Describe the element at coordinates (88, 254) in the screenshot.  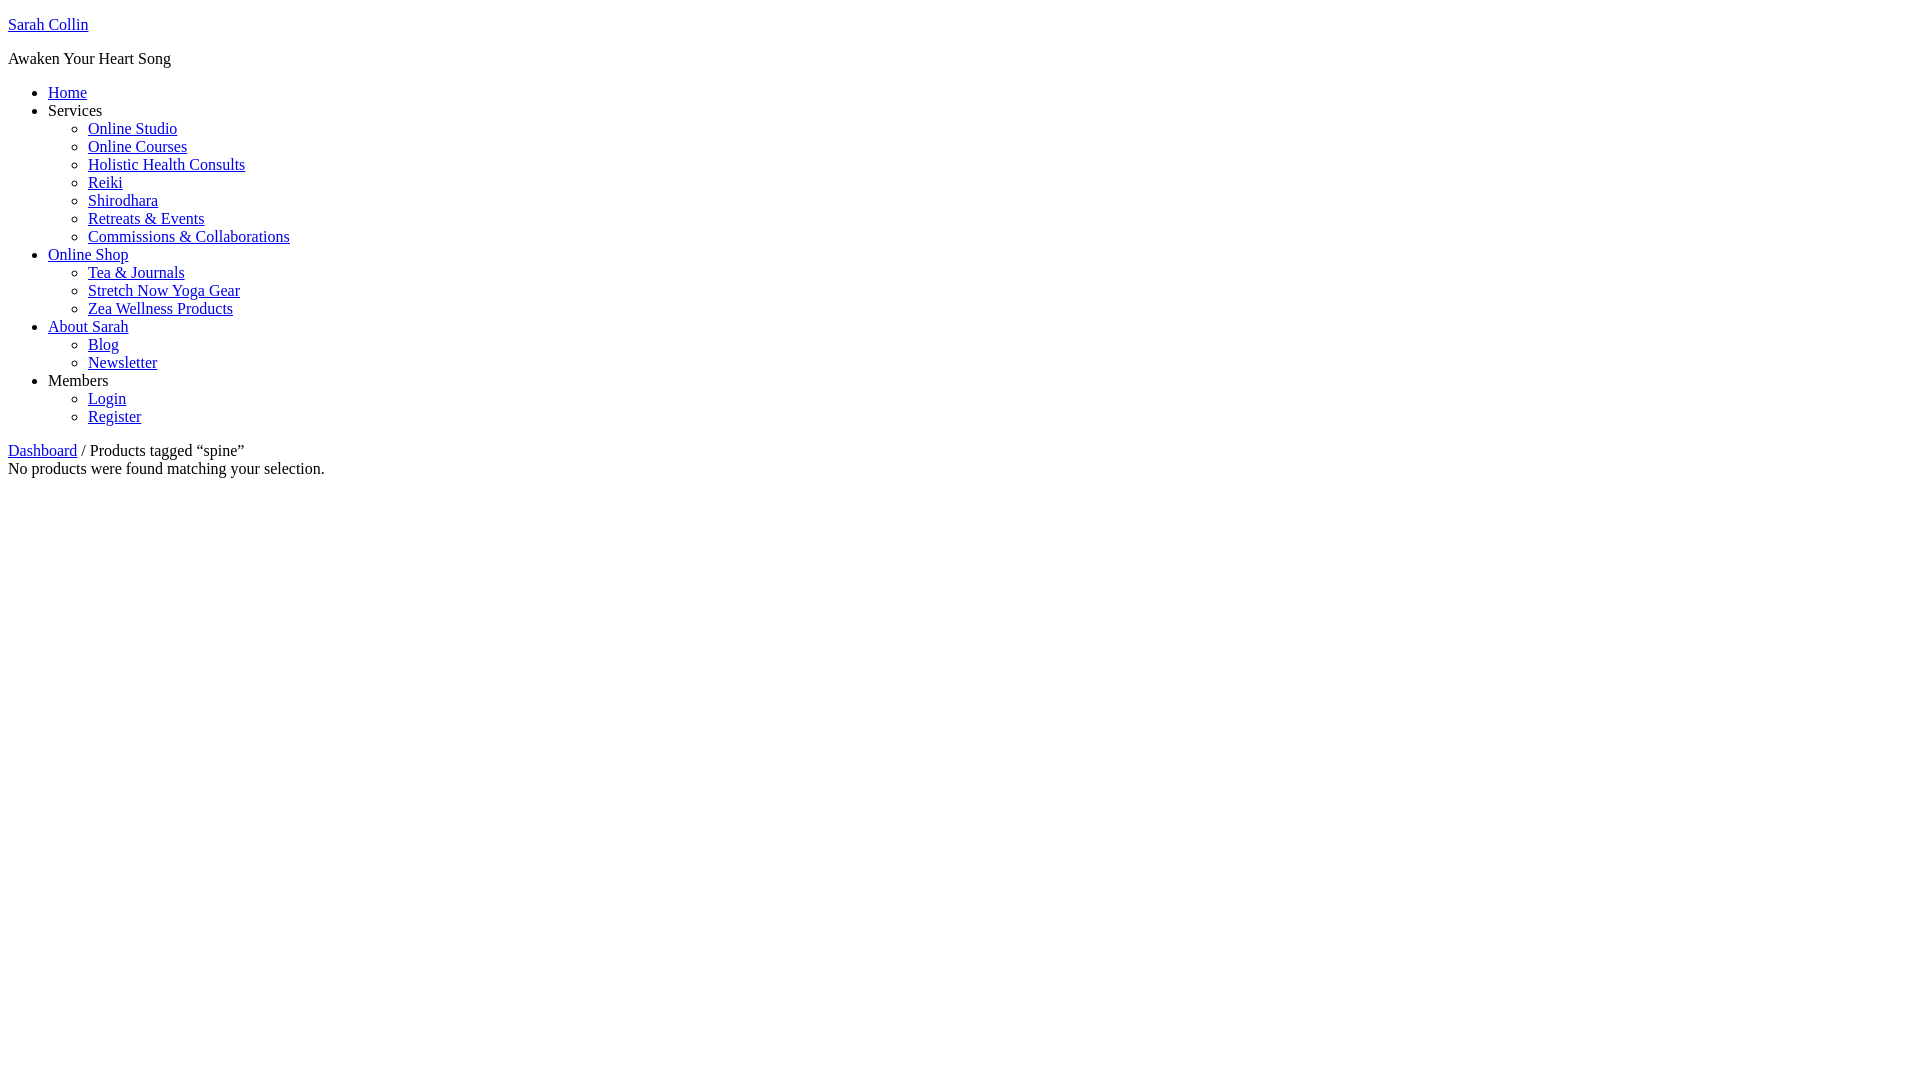
I see `Online Shop` at that location.